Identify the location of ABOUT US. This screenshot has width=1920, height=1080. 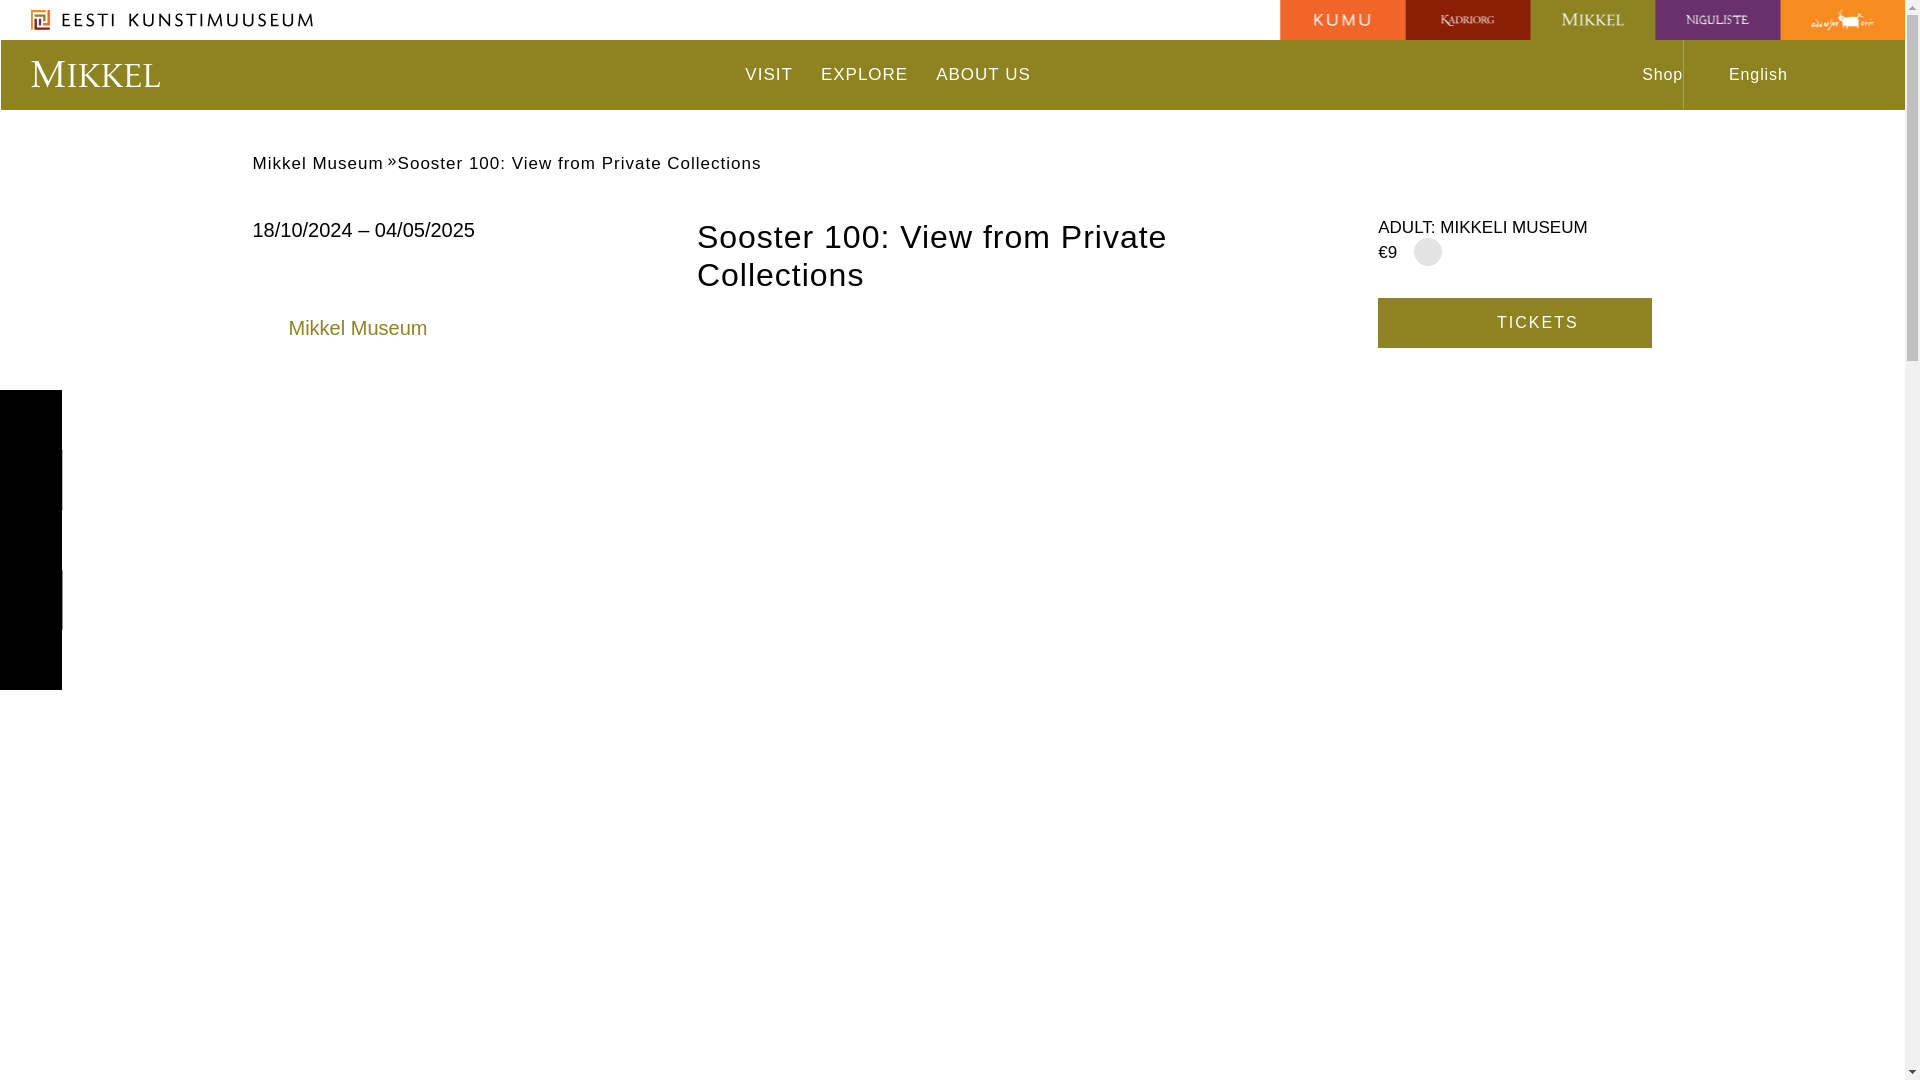
(984, 74).